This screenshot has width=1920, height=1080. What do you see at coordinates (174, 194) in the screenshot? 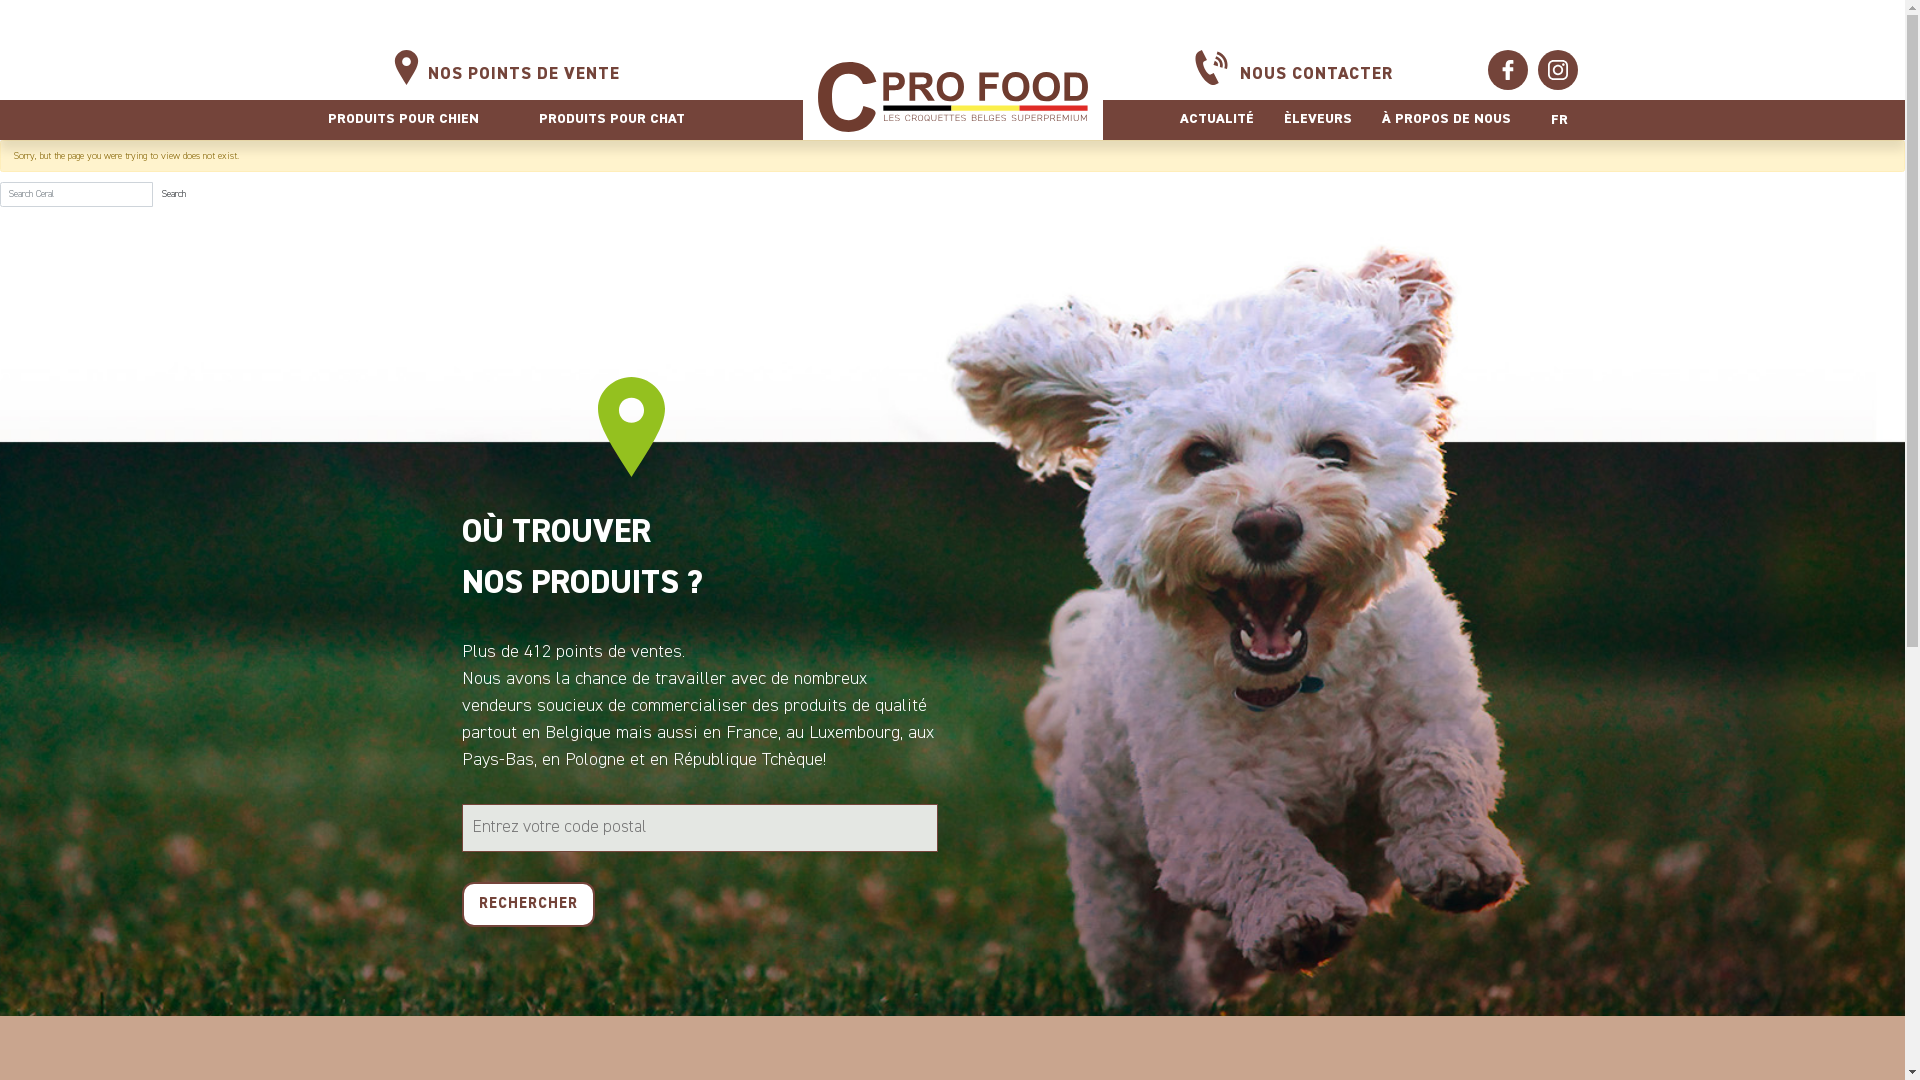
I see `Search` at bounding box center [174, 194].